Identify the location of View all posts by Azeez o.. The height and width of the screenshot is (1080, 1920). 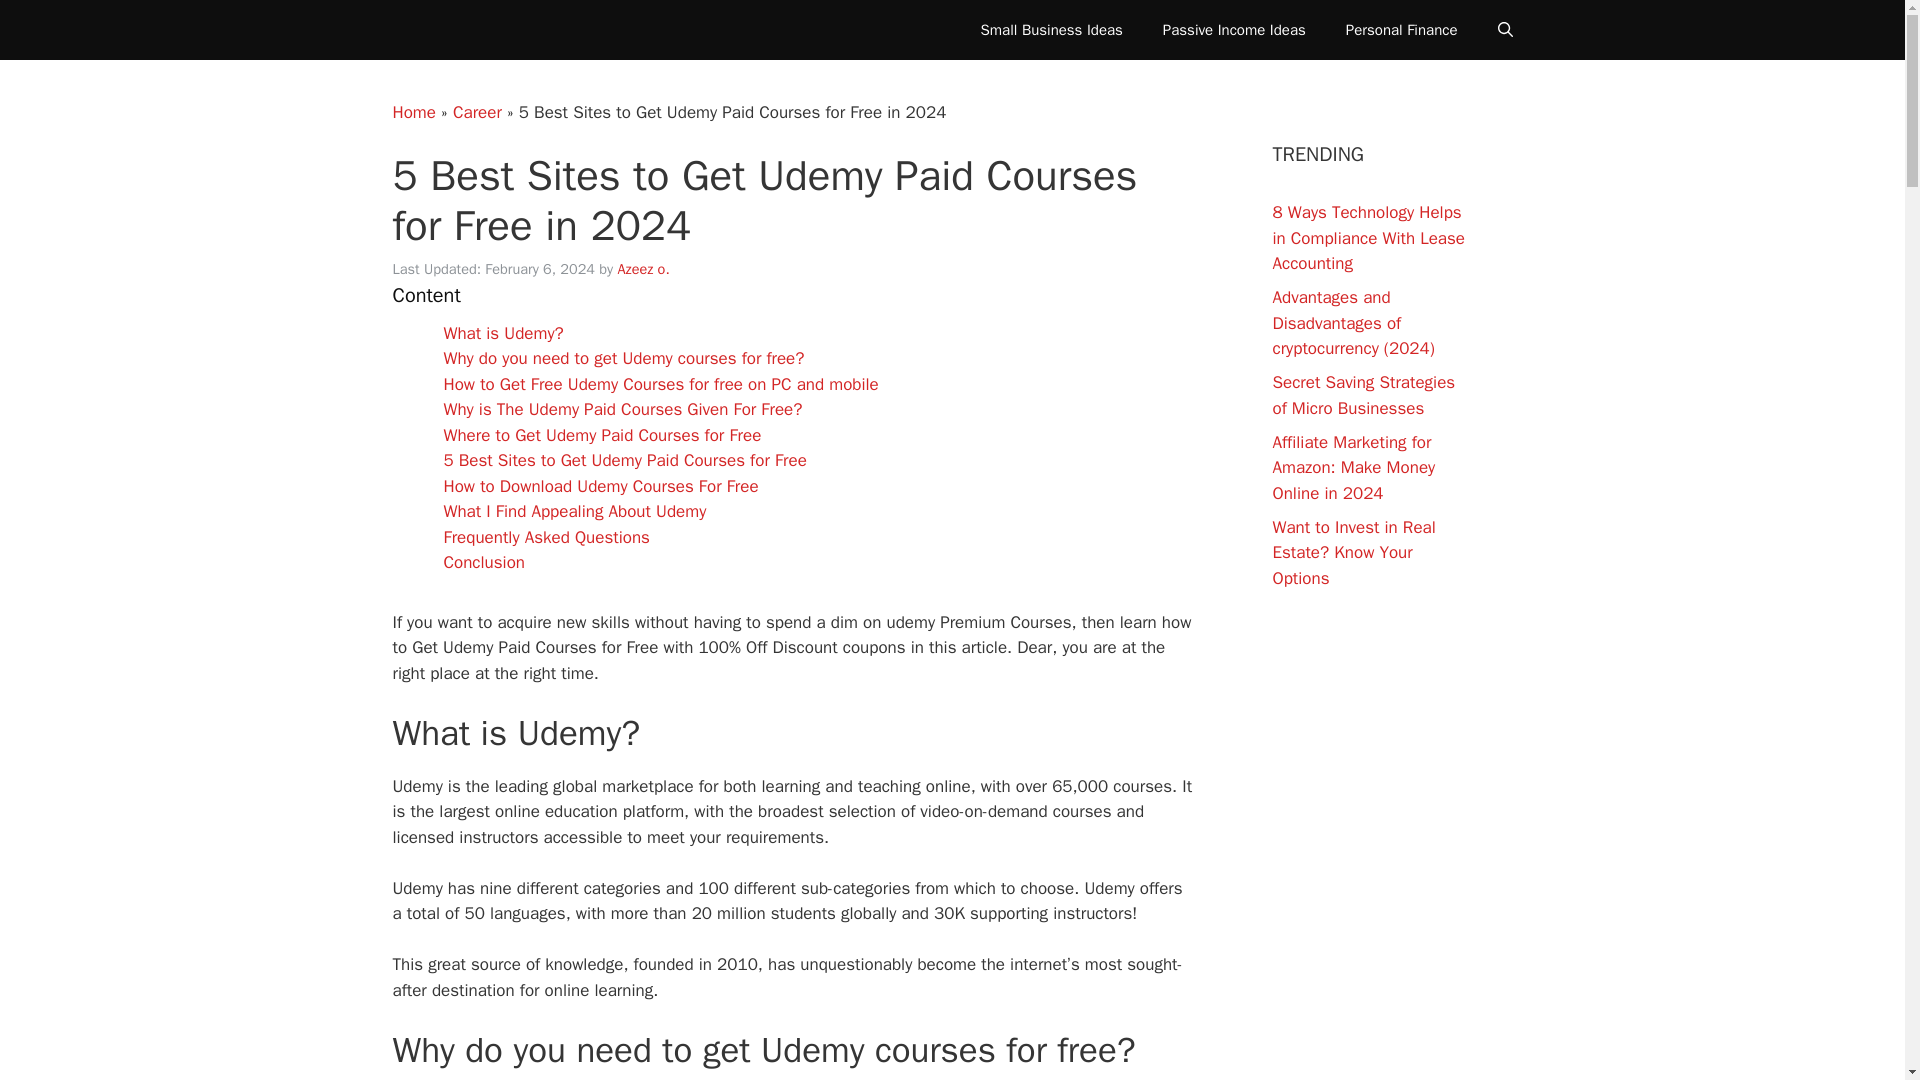
(644, 268).